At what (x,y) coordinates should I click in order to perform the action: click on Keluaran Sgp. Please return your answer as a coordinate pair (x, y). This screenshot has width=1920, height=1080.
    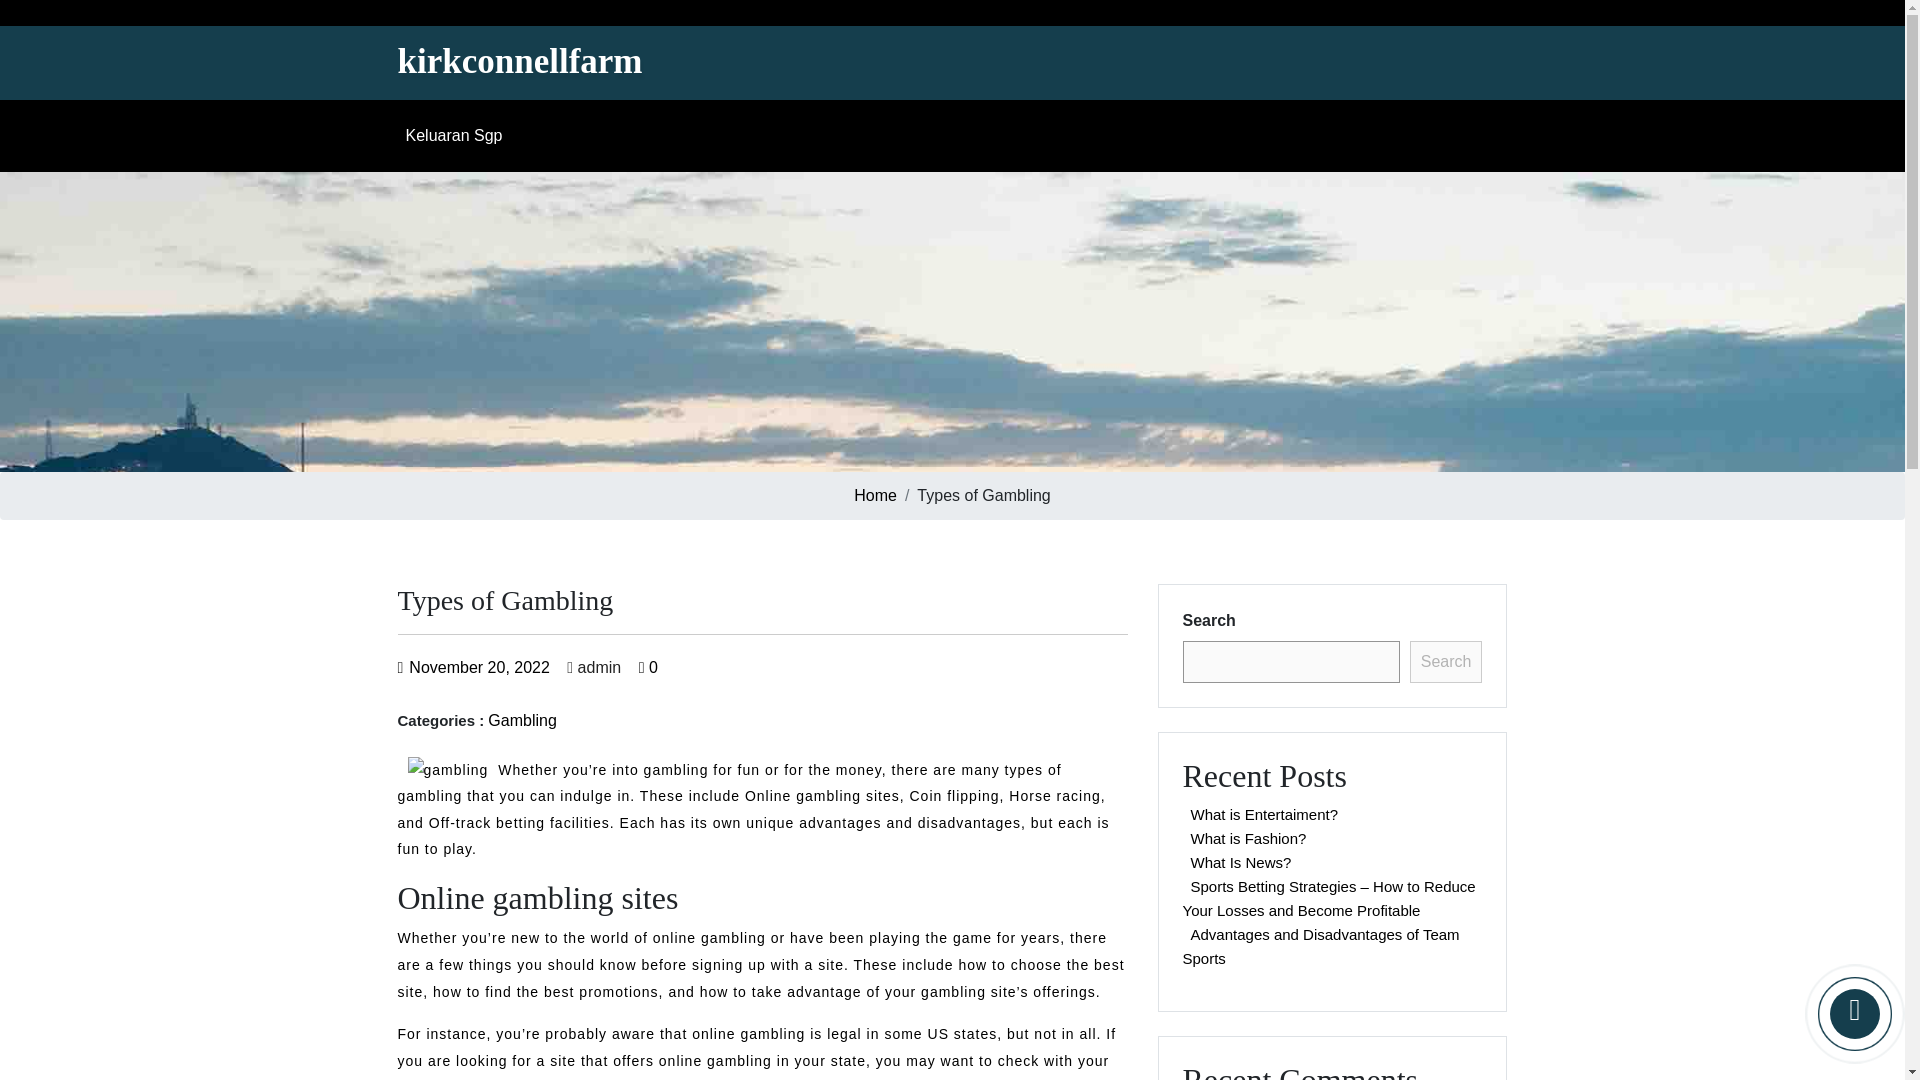
    Looking at the image, I should click on (458, 135).